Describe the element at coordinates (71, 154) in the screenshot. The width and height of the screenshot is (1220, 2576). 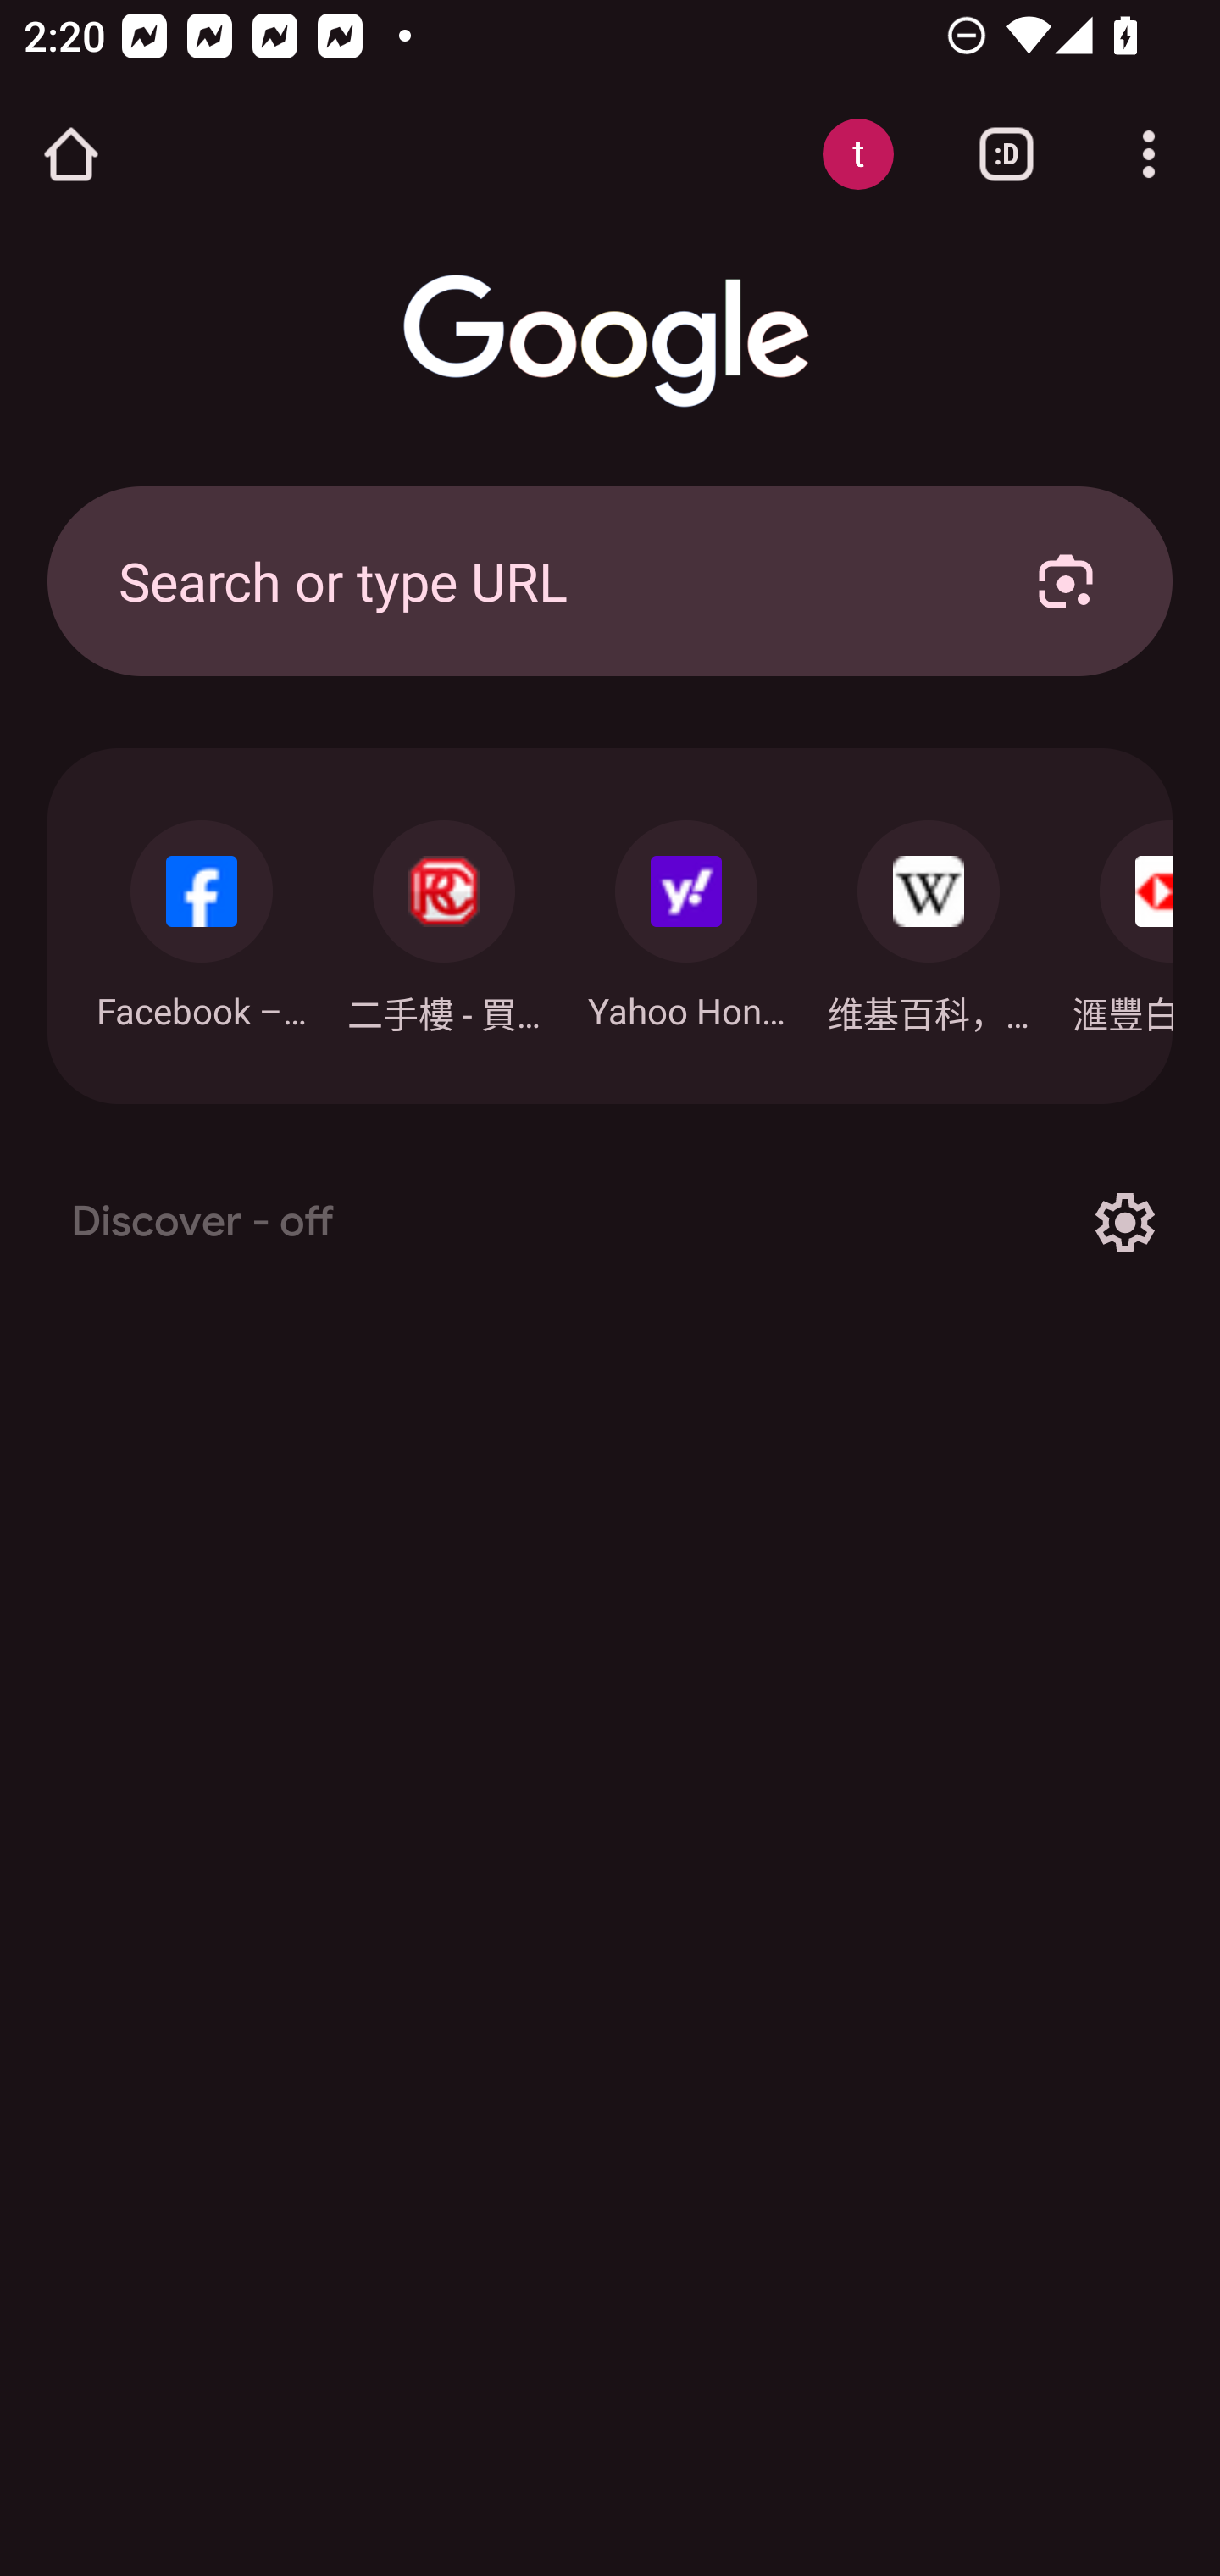
I see `Open the home page` at that location.